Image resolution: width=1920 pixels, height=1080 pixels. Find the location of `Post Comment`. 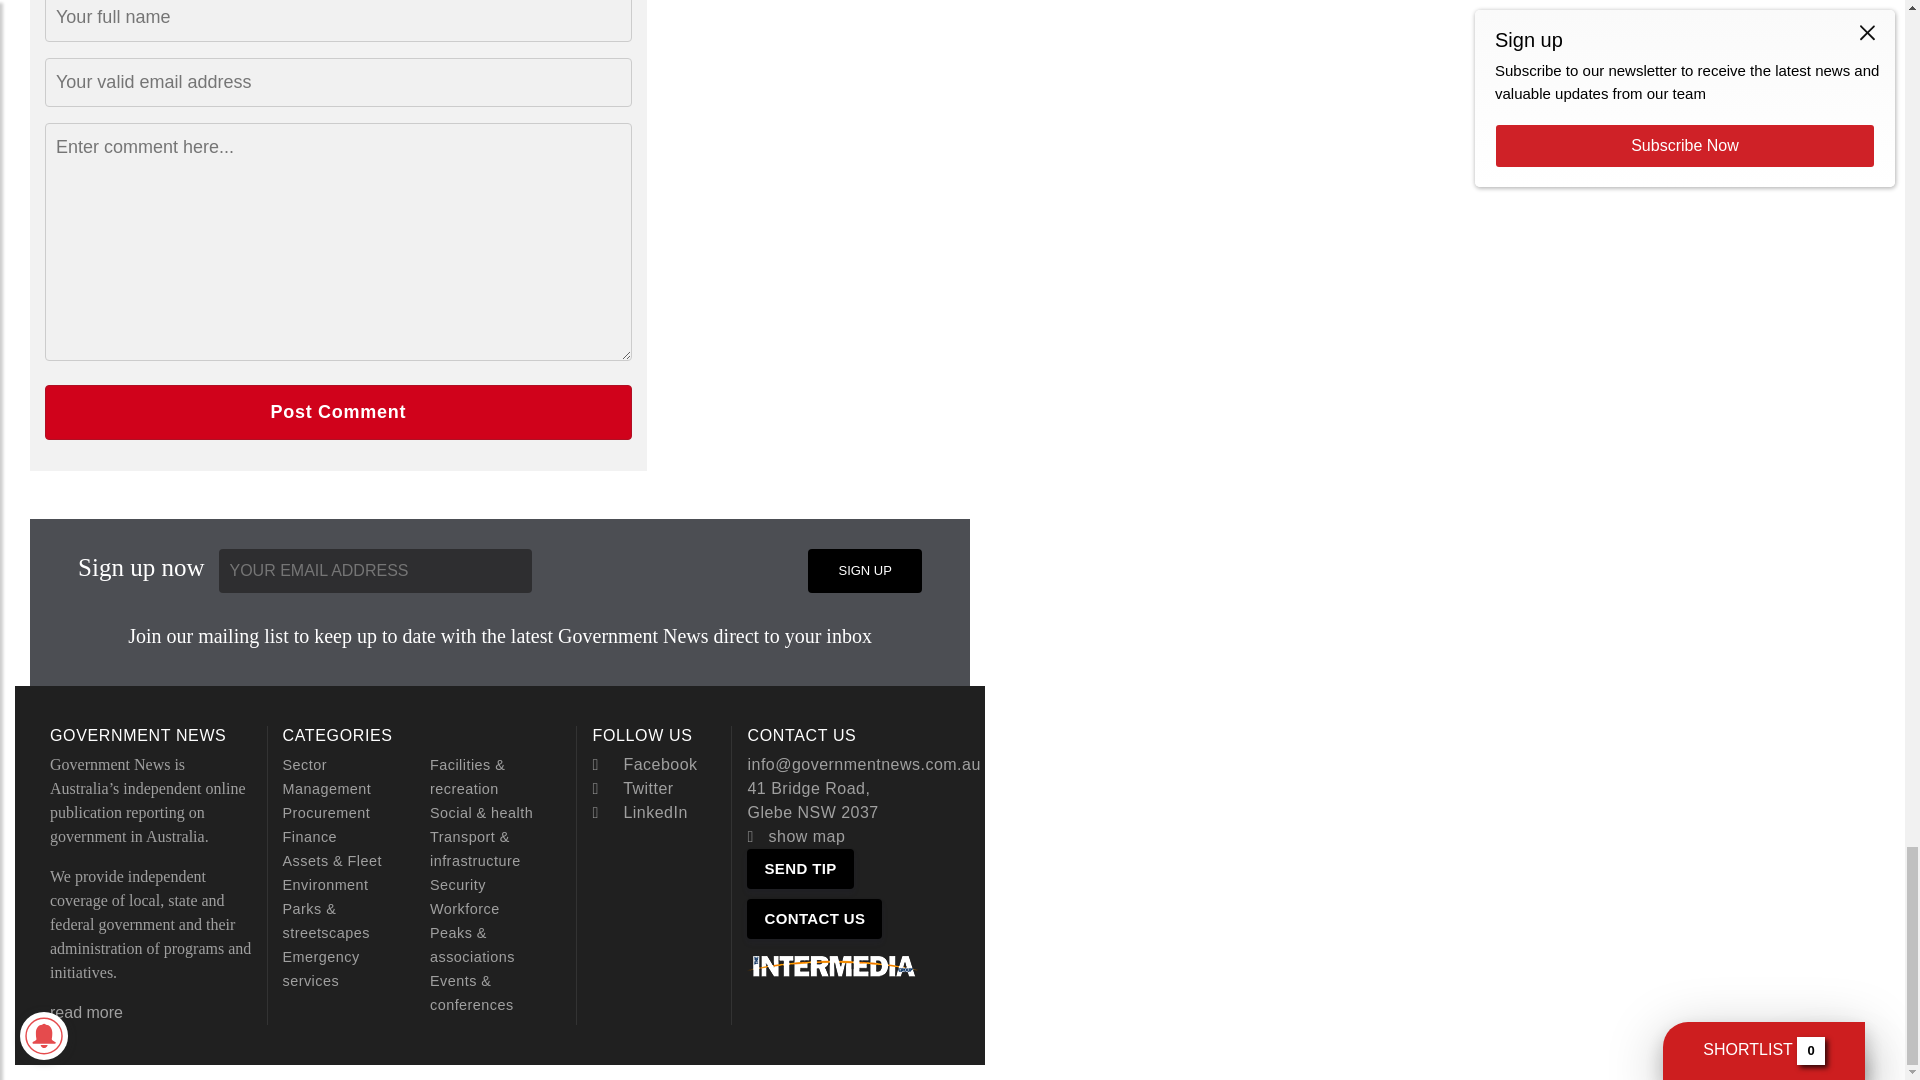

Post Comment is located at coordinates (338, 412).